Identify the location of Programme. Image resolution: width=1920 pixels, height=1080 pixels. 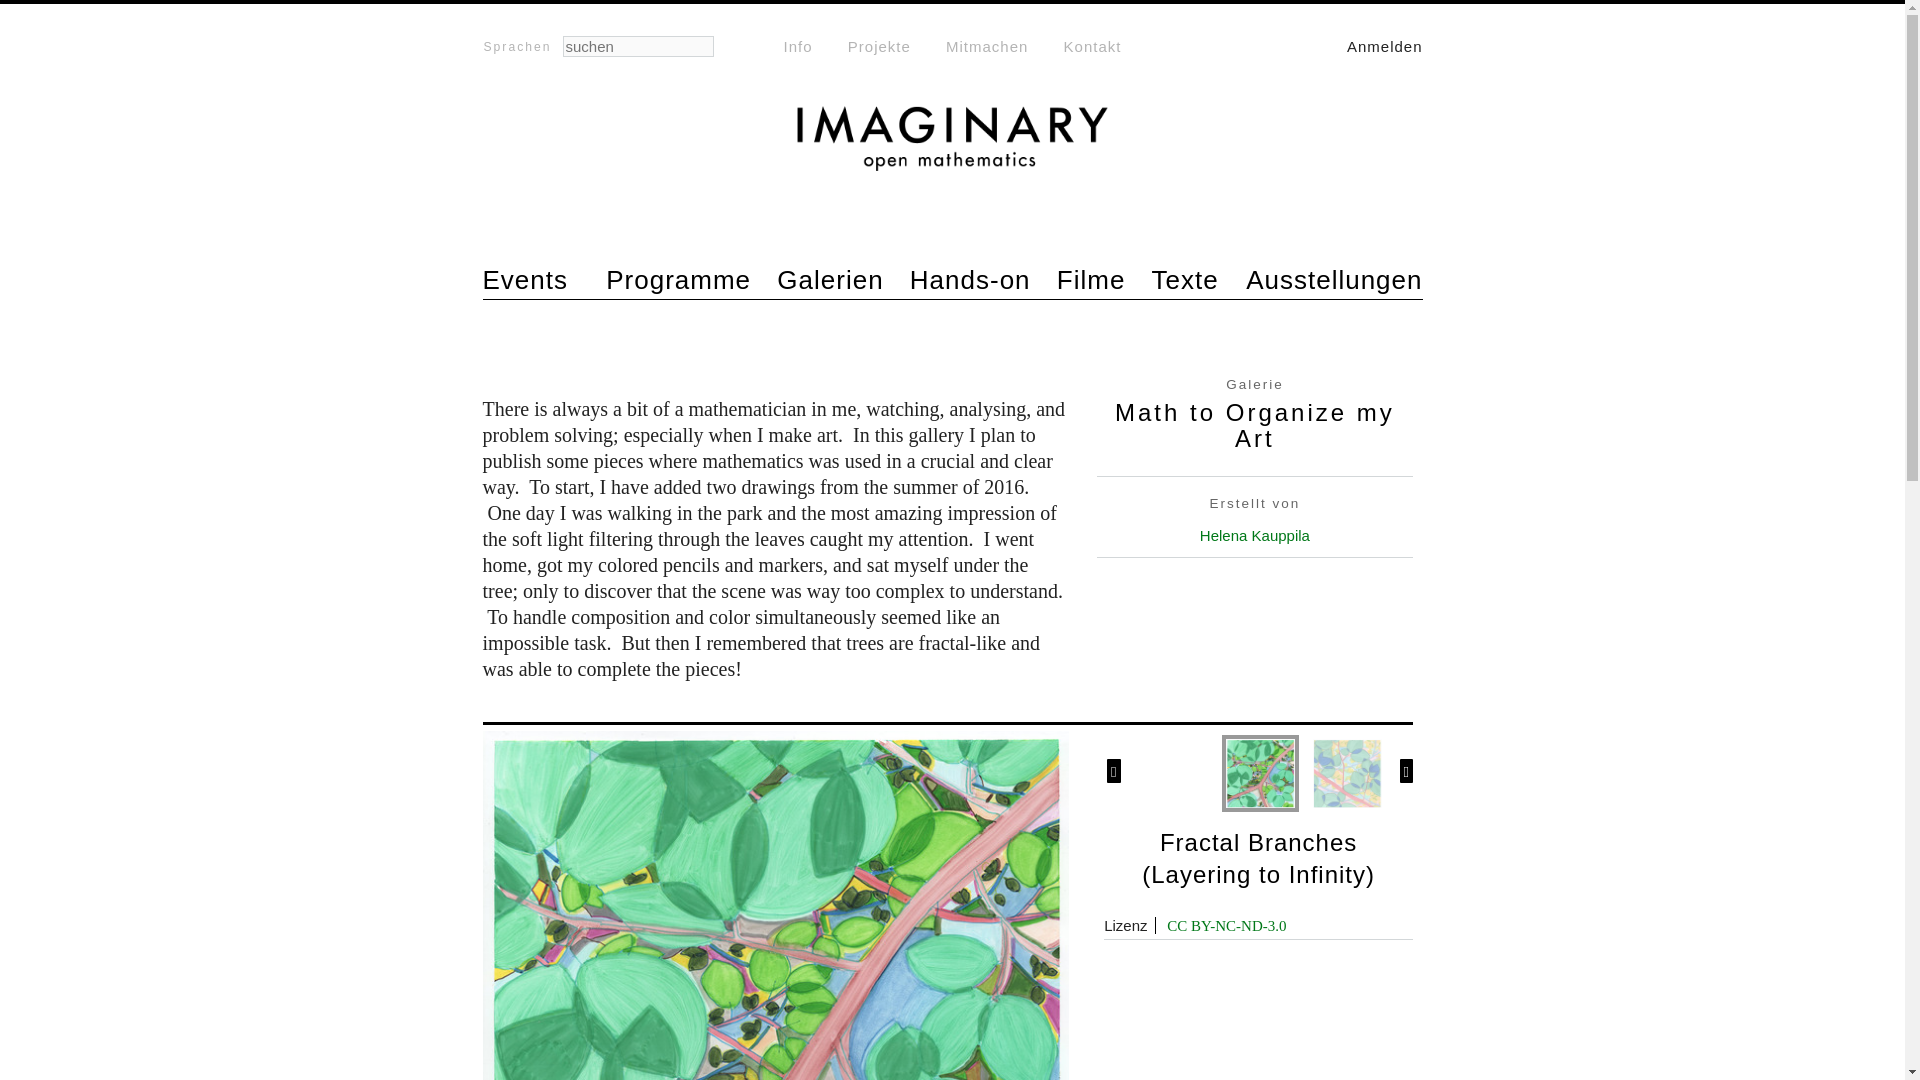
(678, 281).